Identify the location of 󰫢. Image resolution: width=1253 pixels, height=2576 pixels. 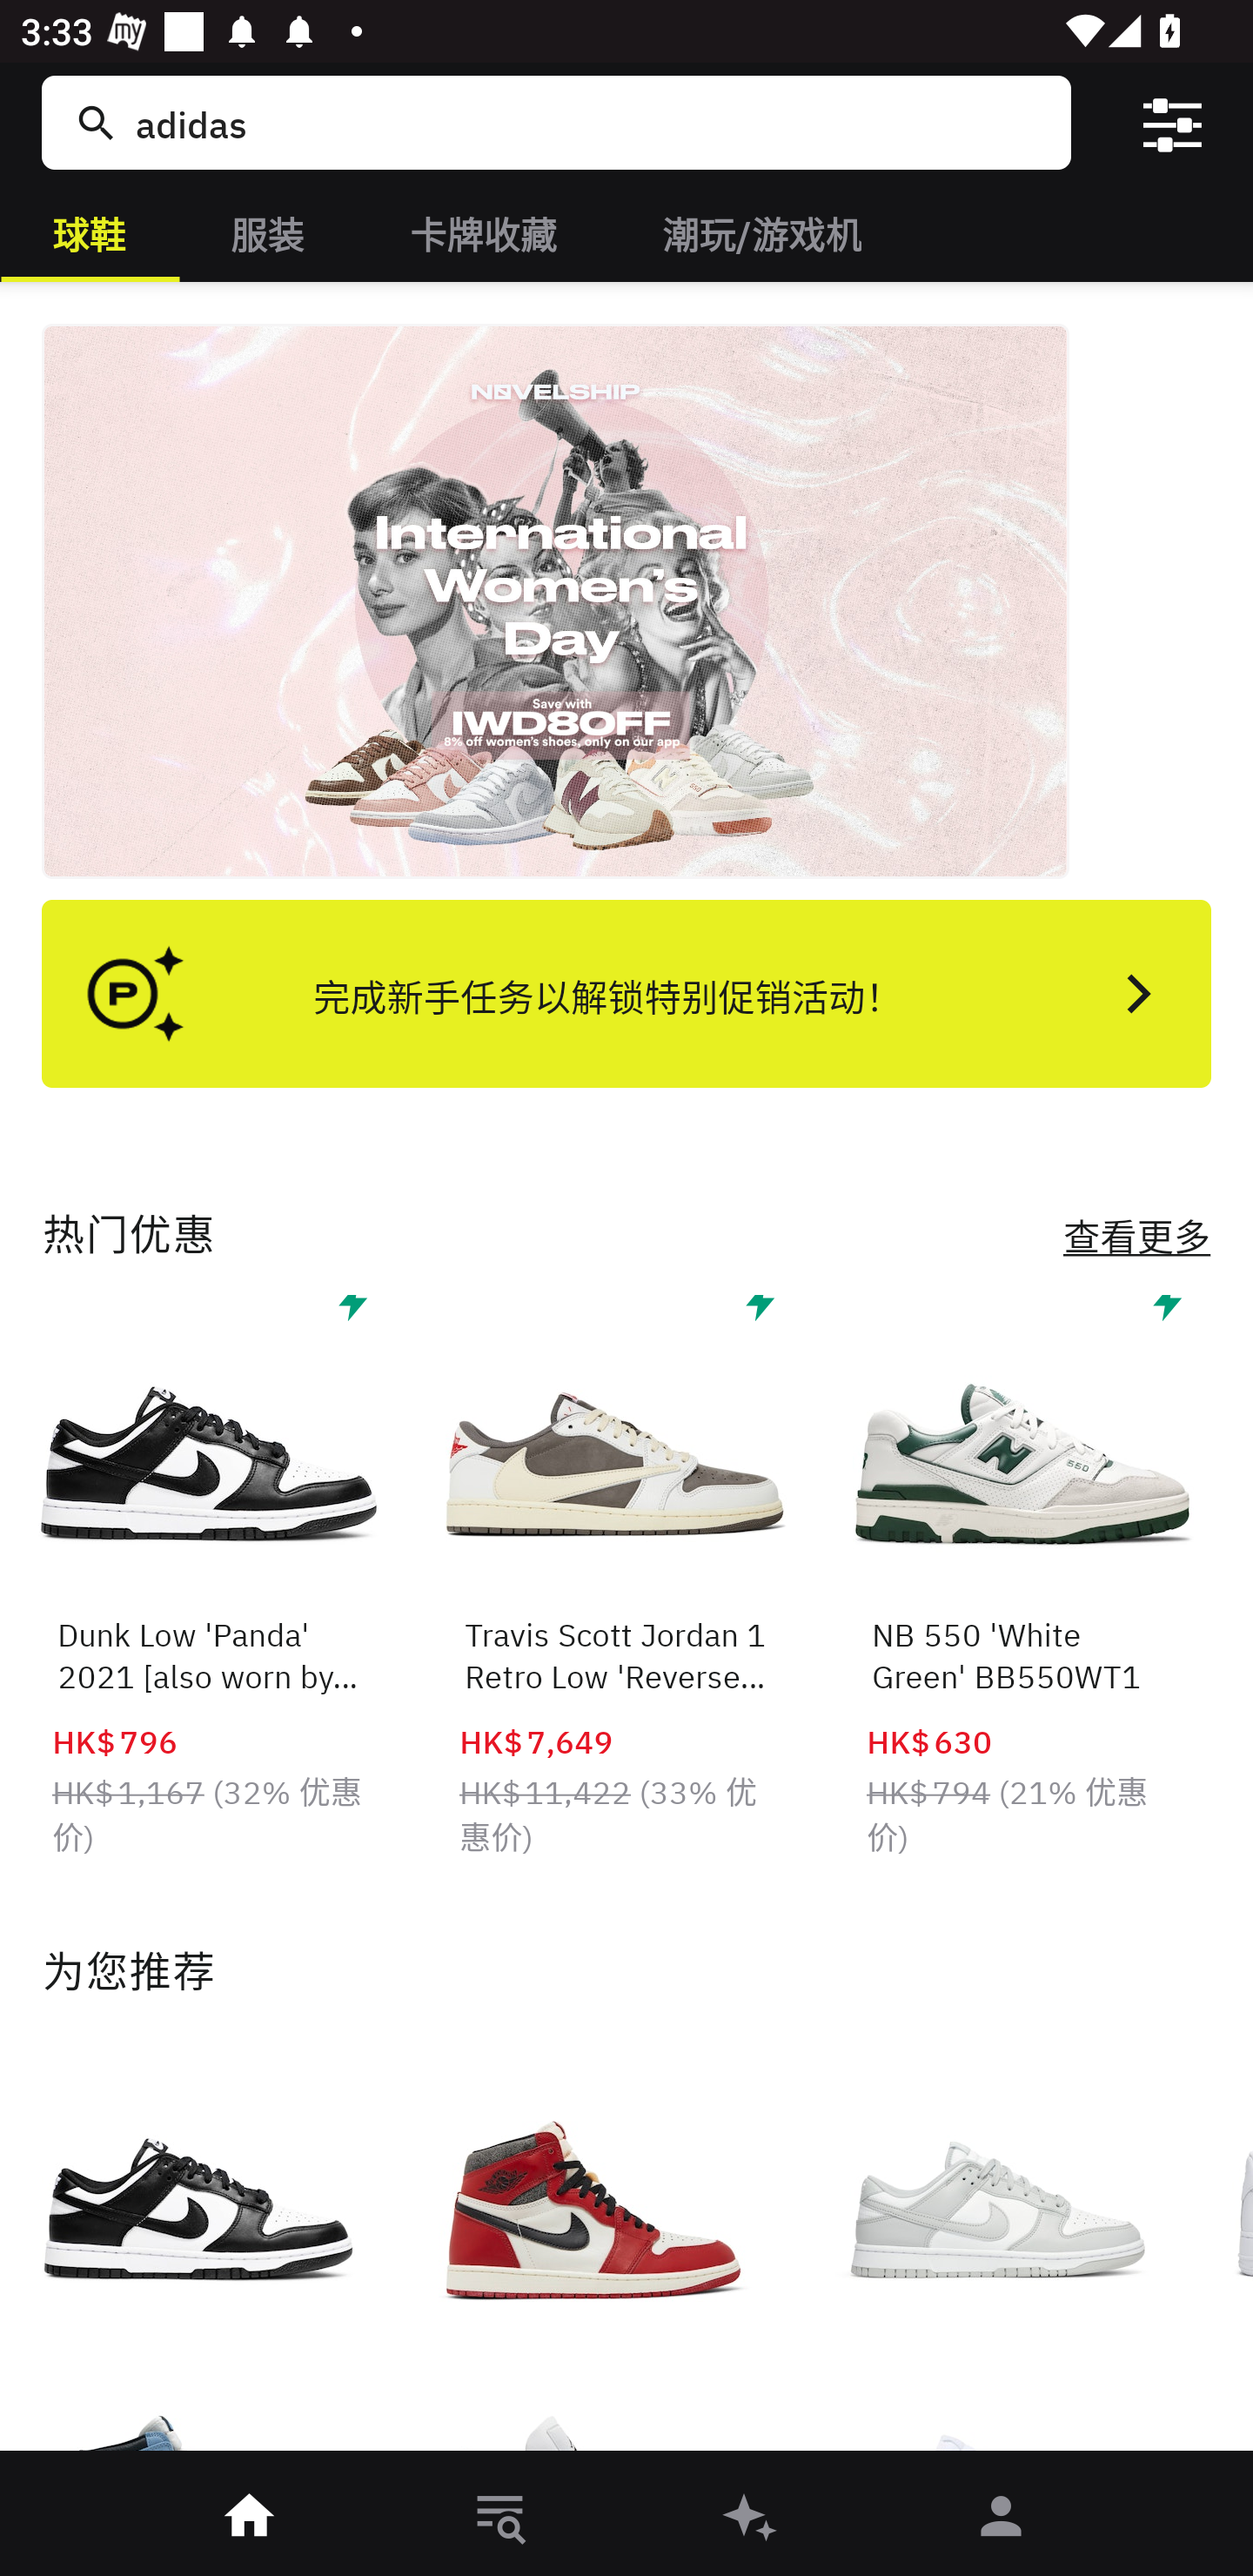
(752, 2518).